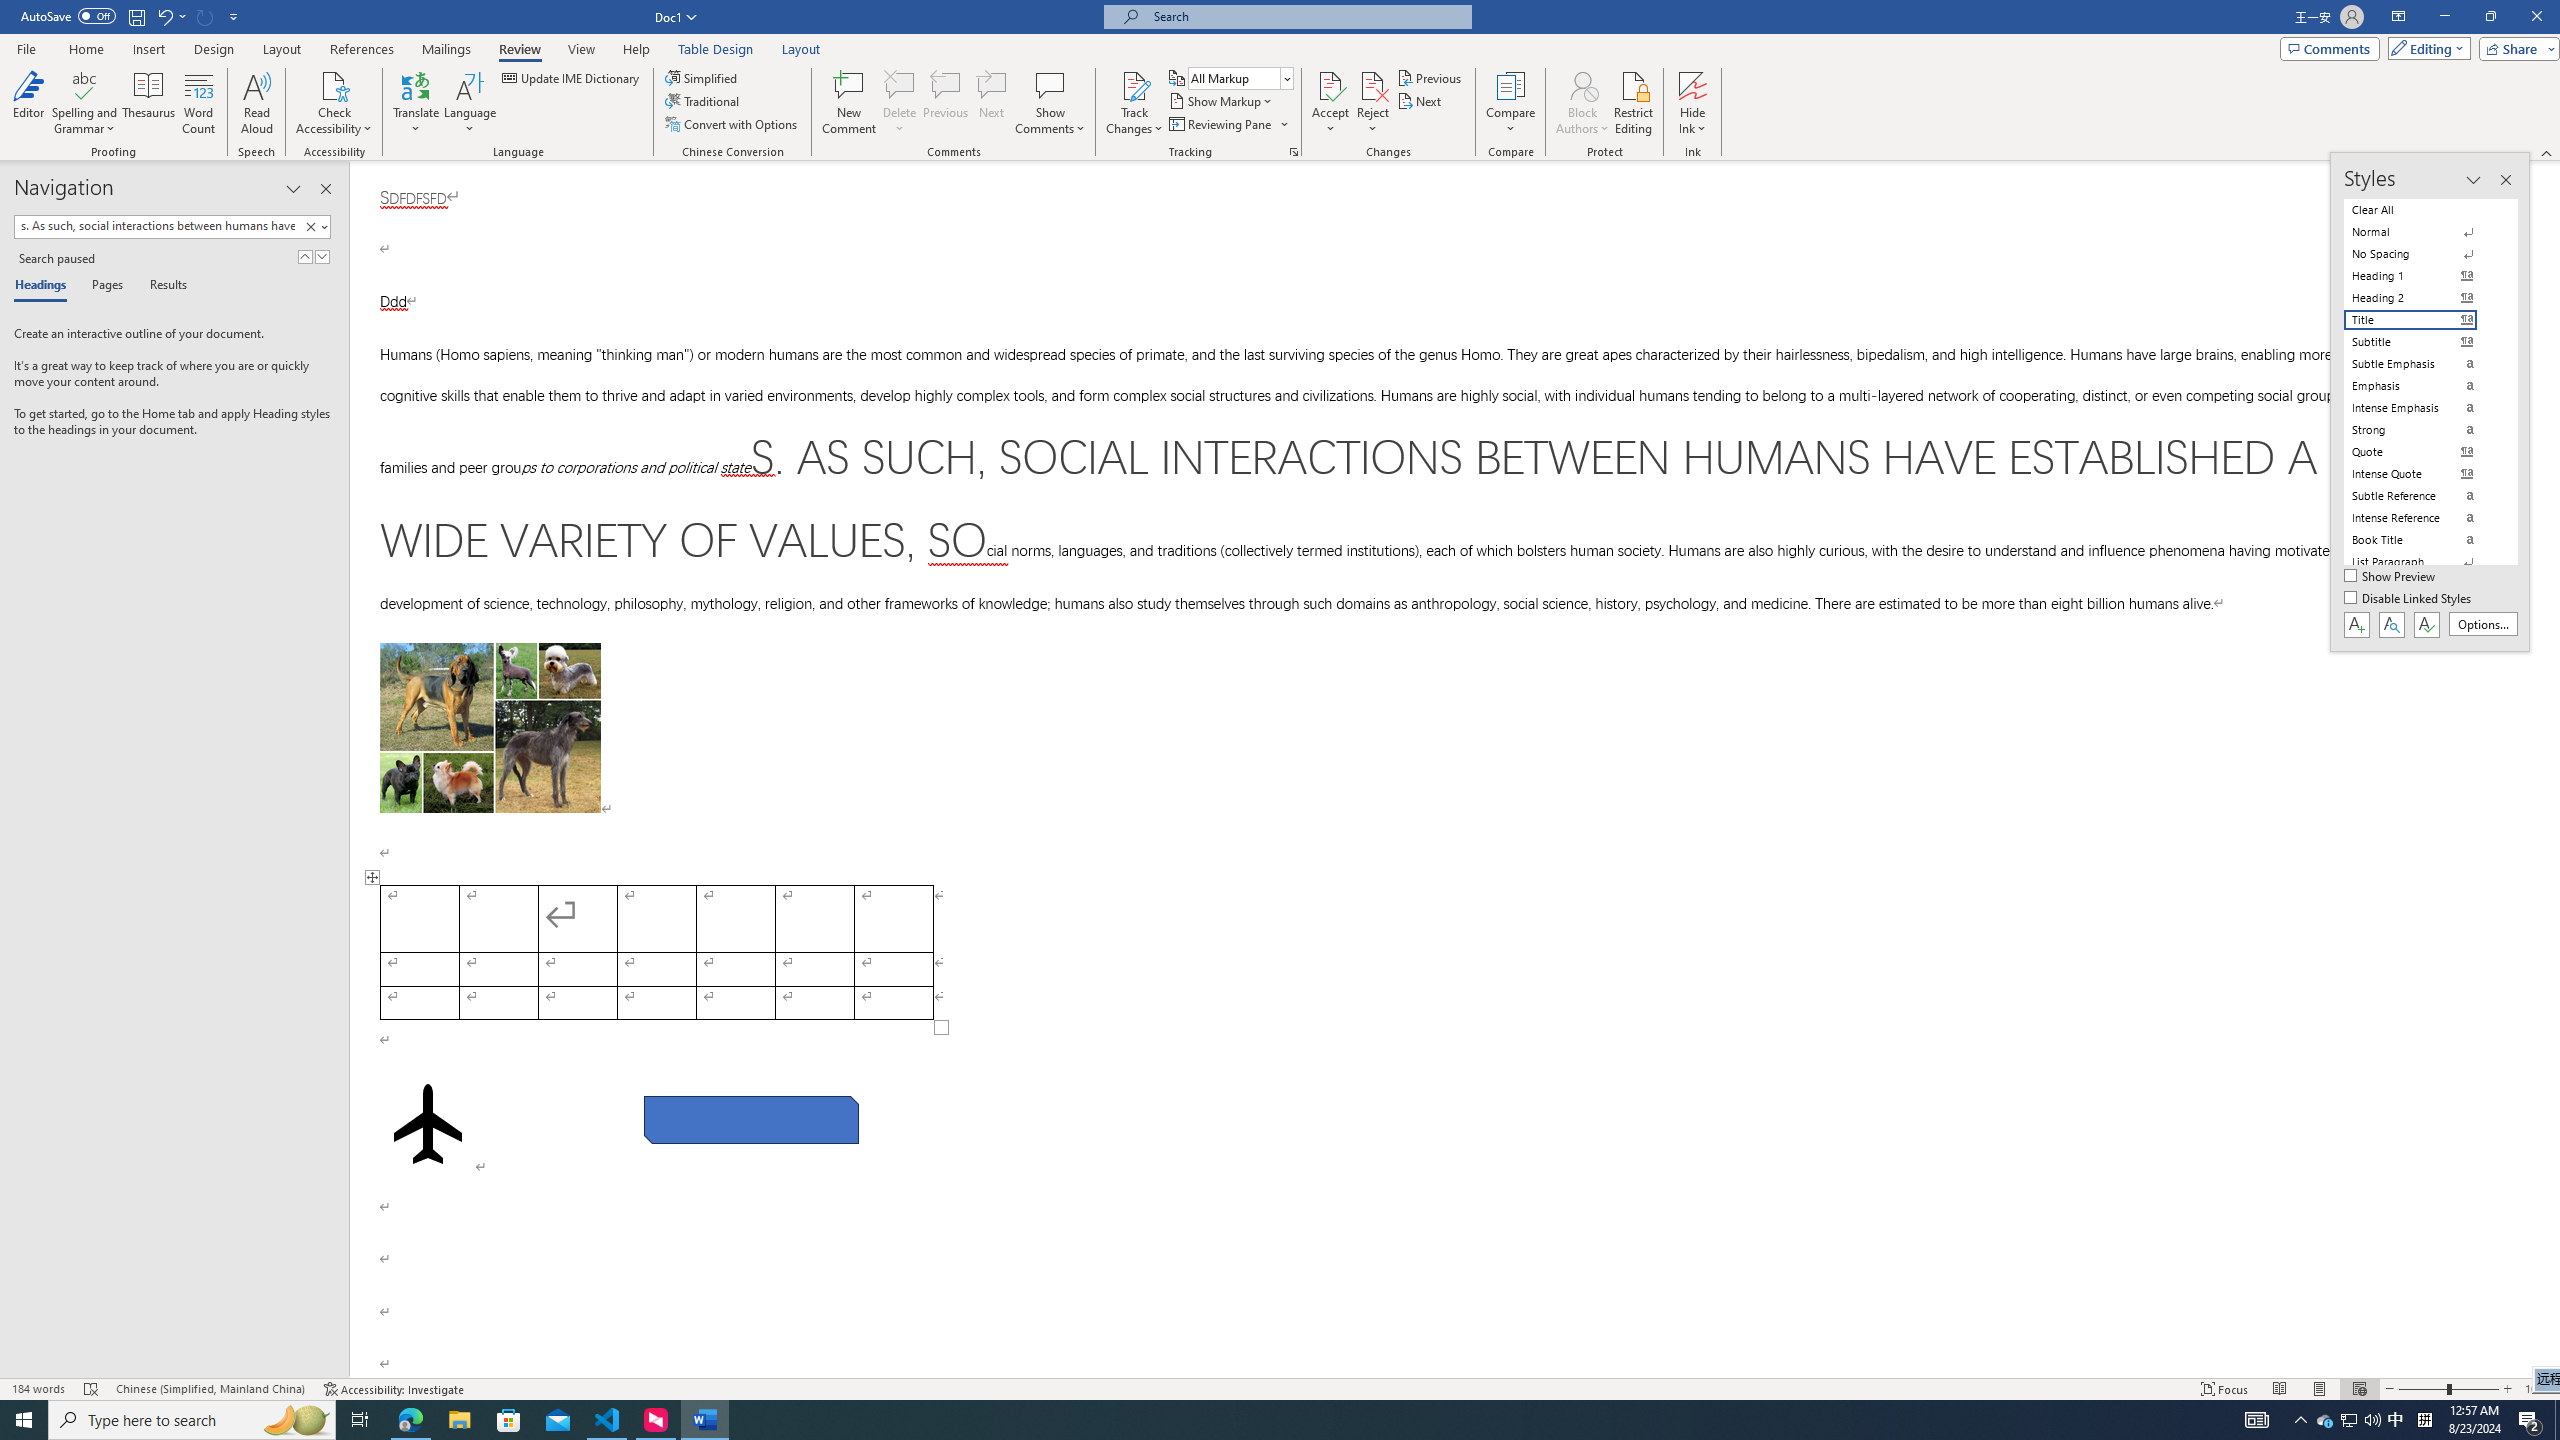  I want to click on Strong, so click(2422, 430).